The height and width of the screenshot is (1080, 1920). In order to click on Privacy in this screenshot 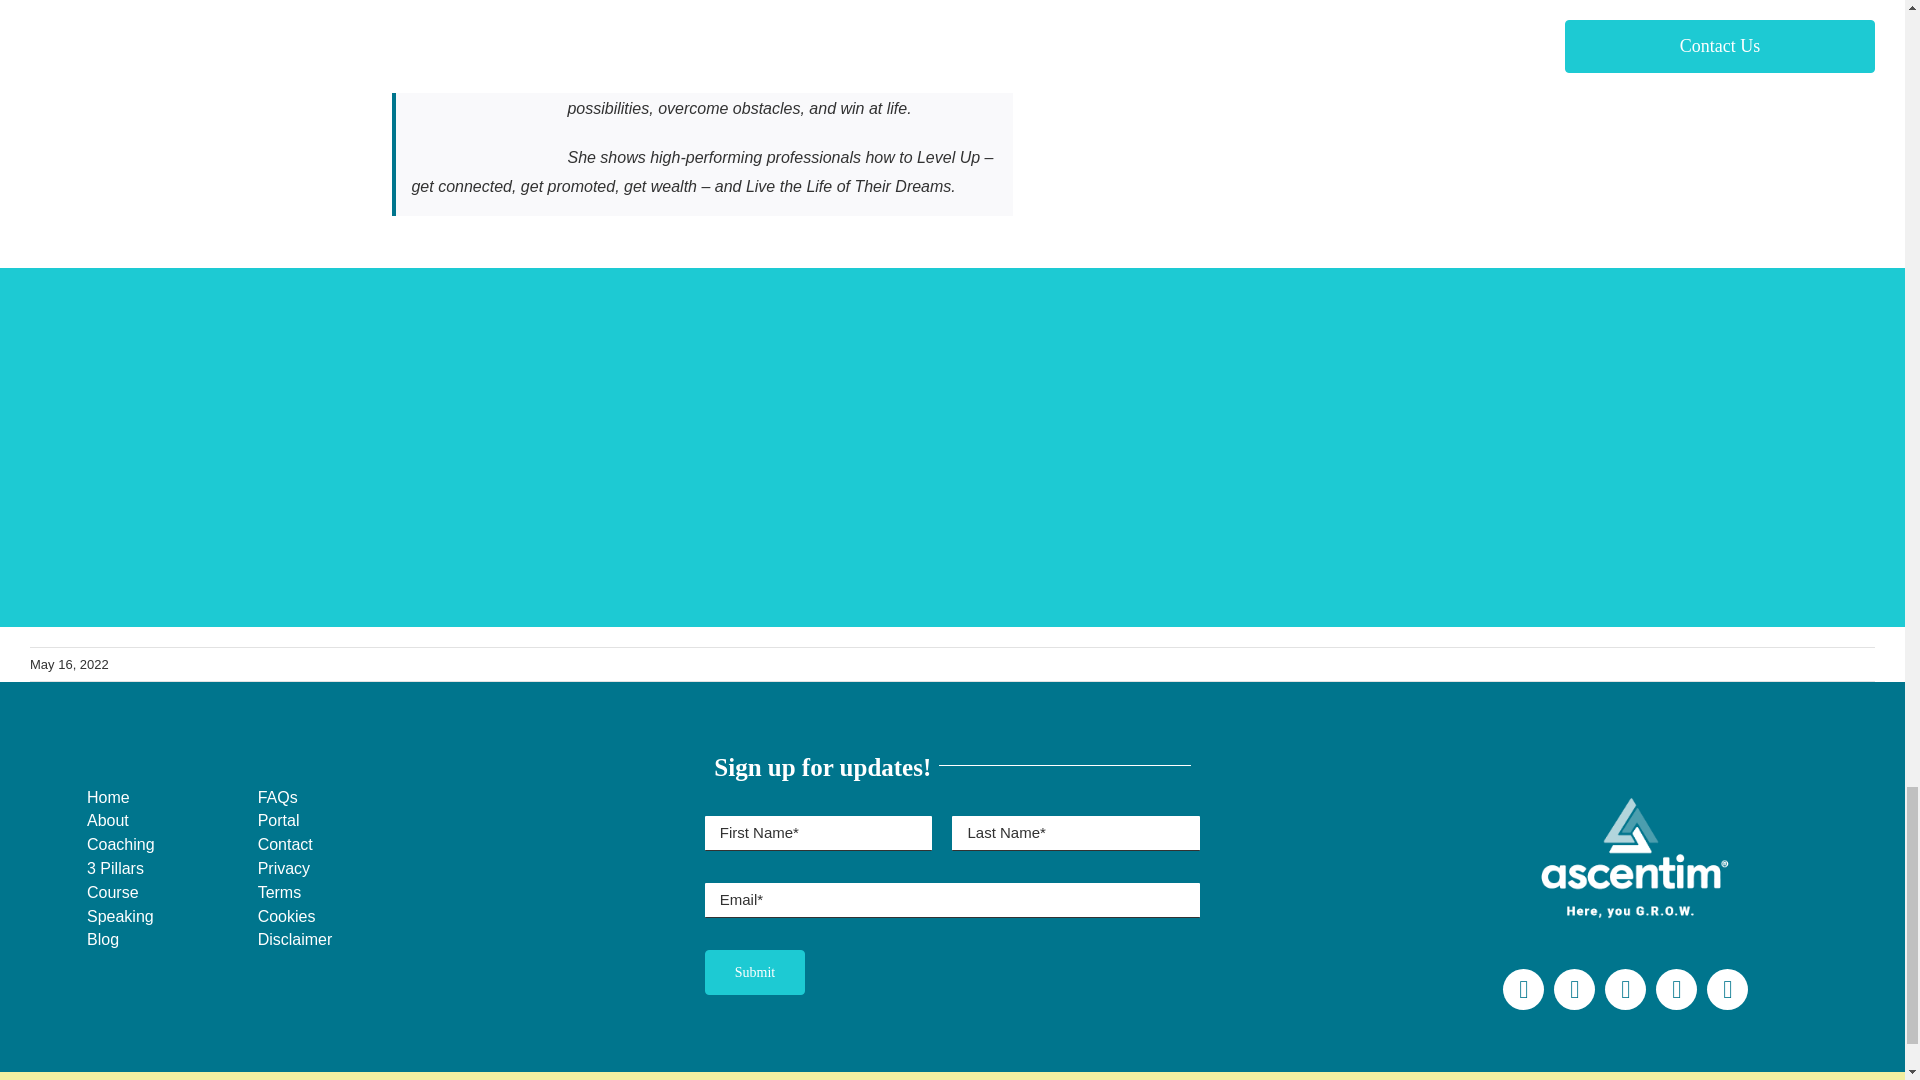, I will do `click(342, 870)`.